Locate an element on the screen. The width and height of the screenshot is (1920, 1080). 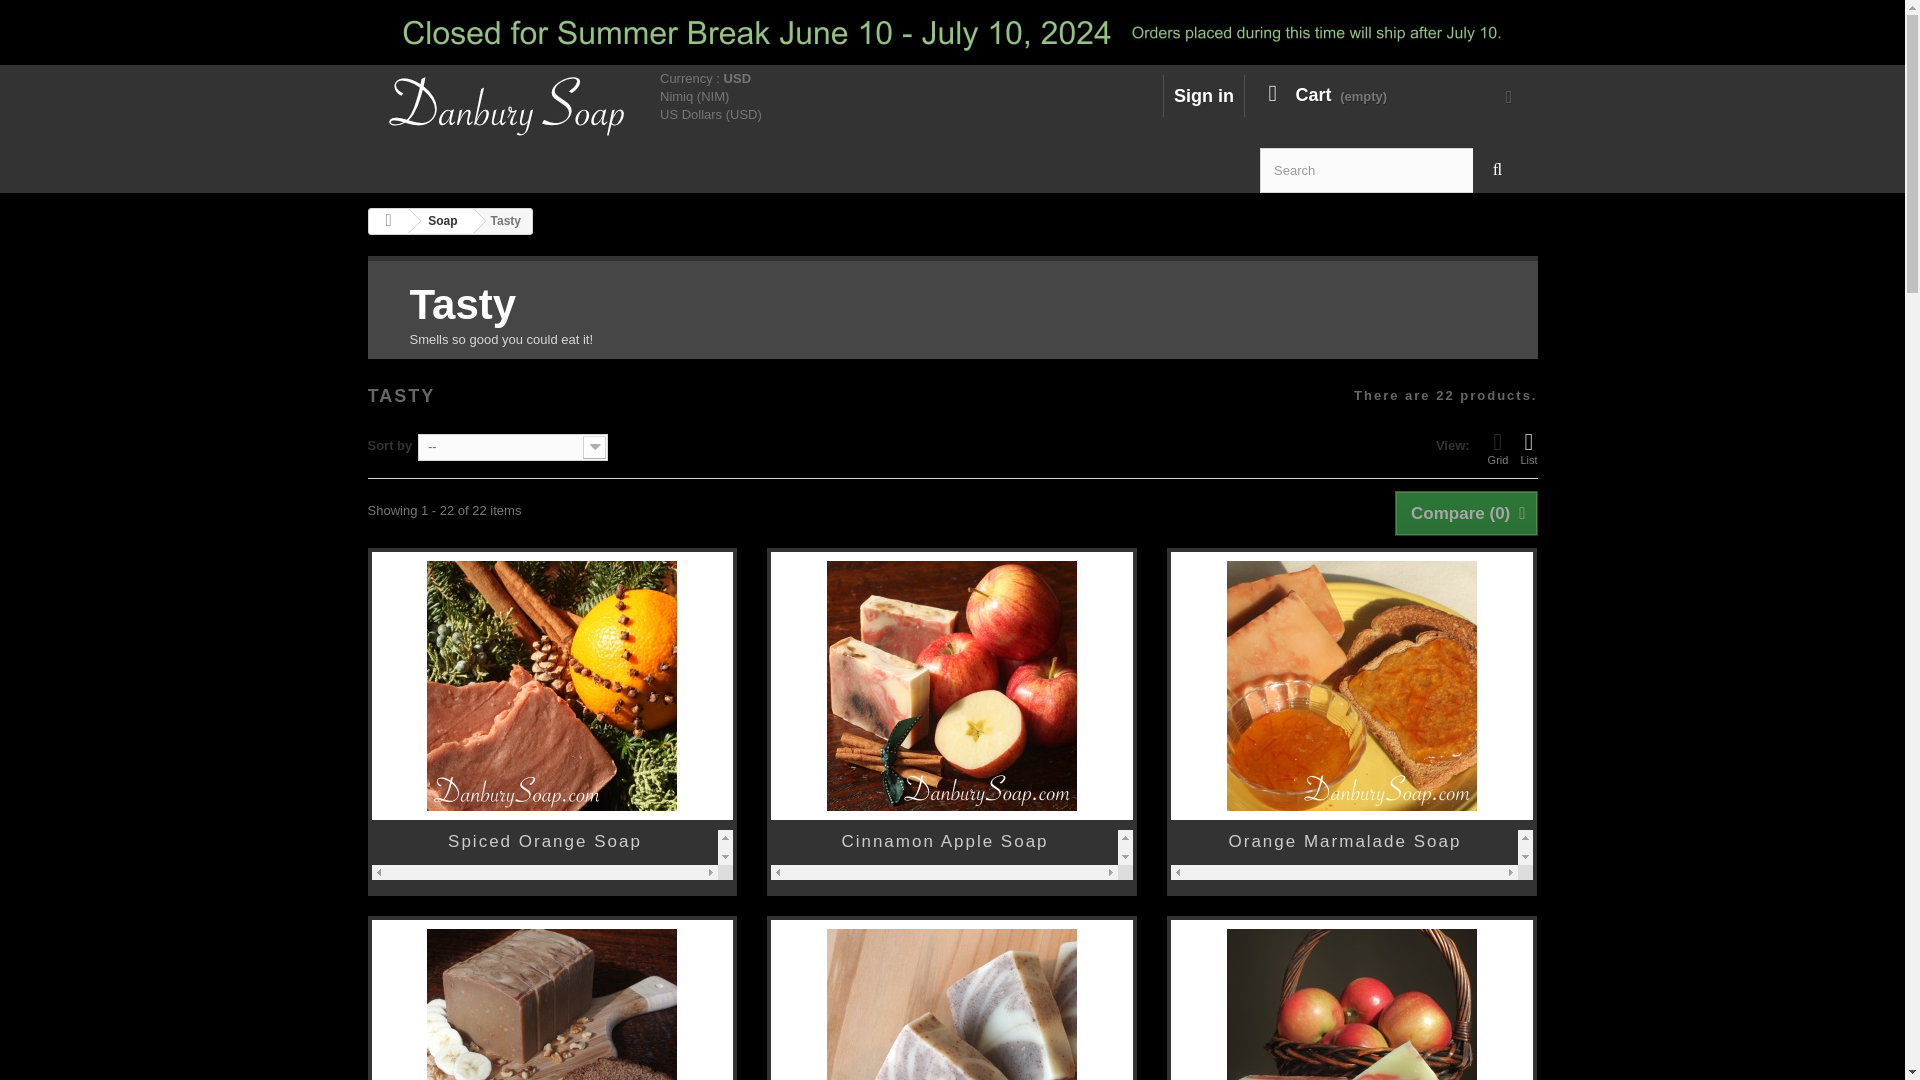
Soap is located at coordinates (438, 221).